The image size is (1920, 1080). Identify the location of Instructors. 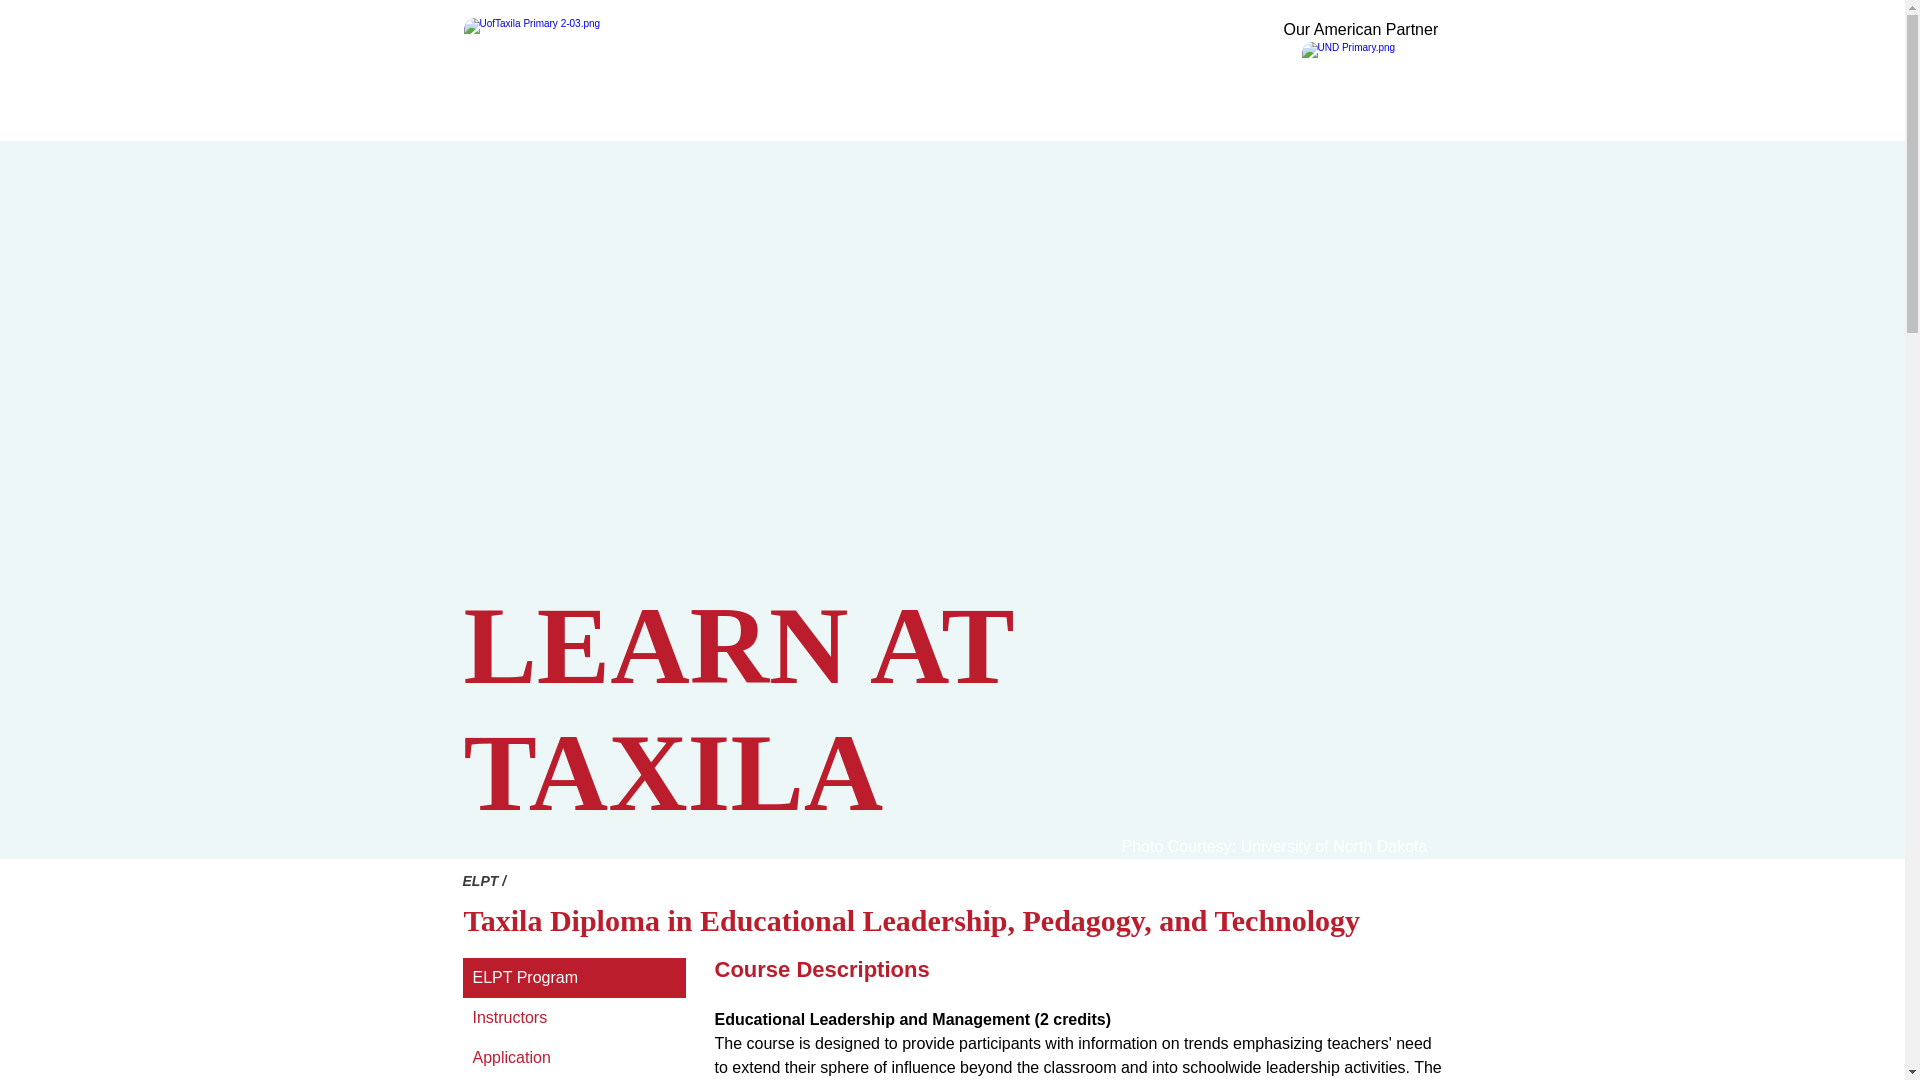
(574, 1017).